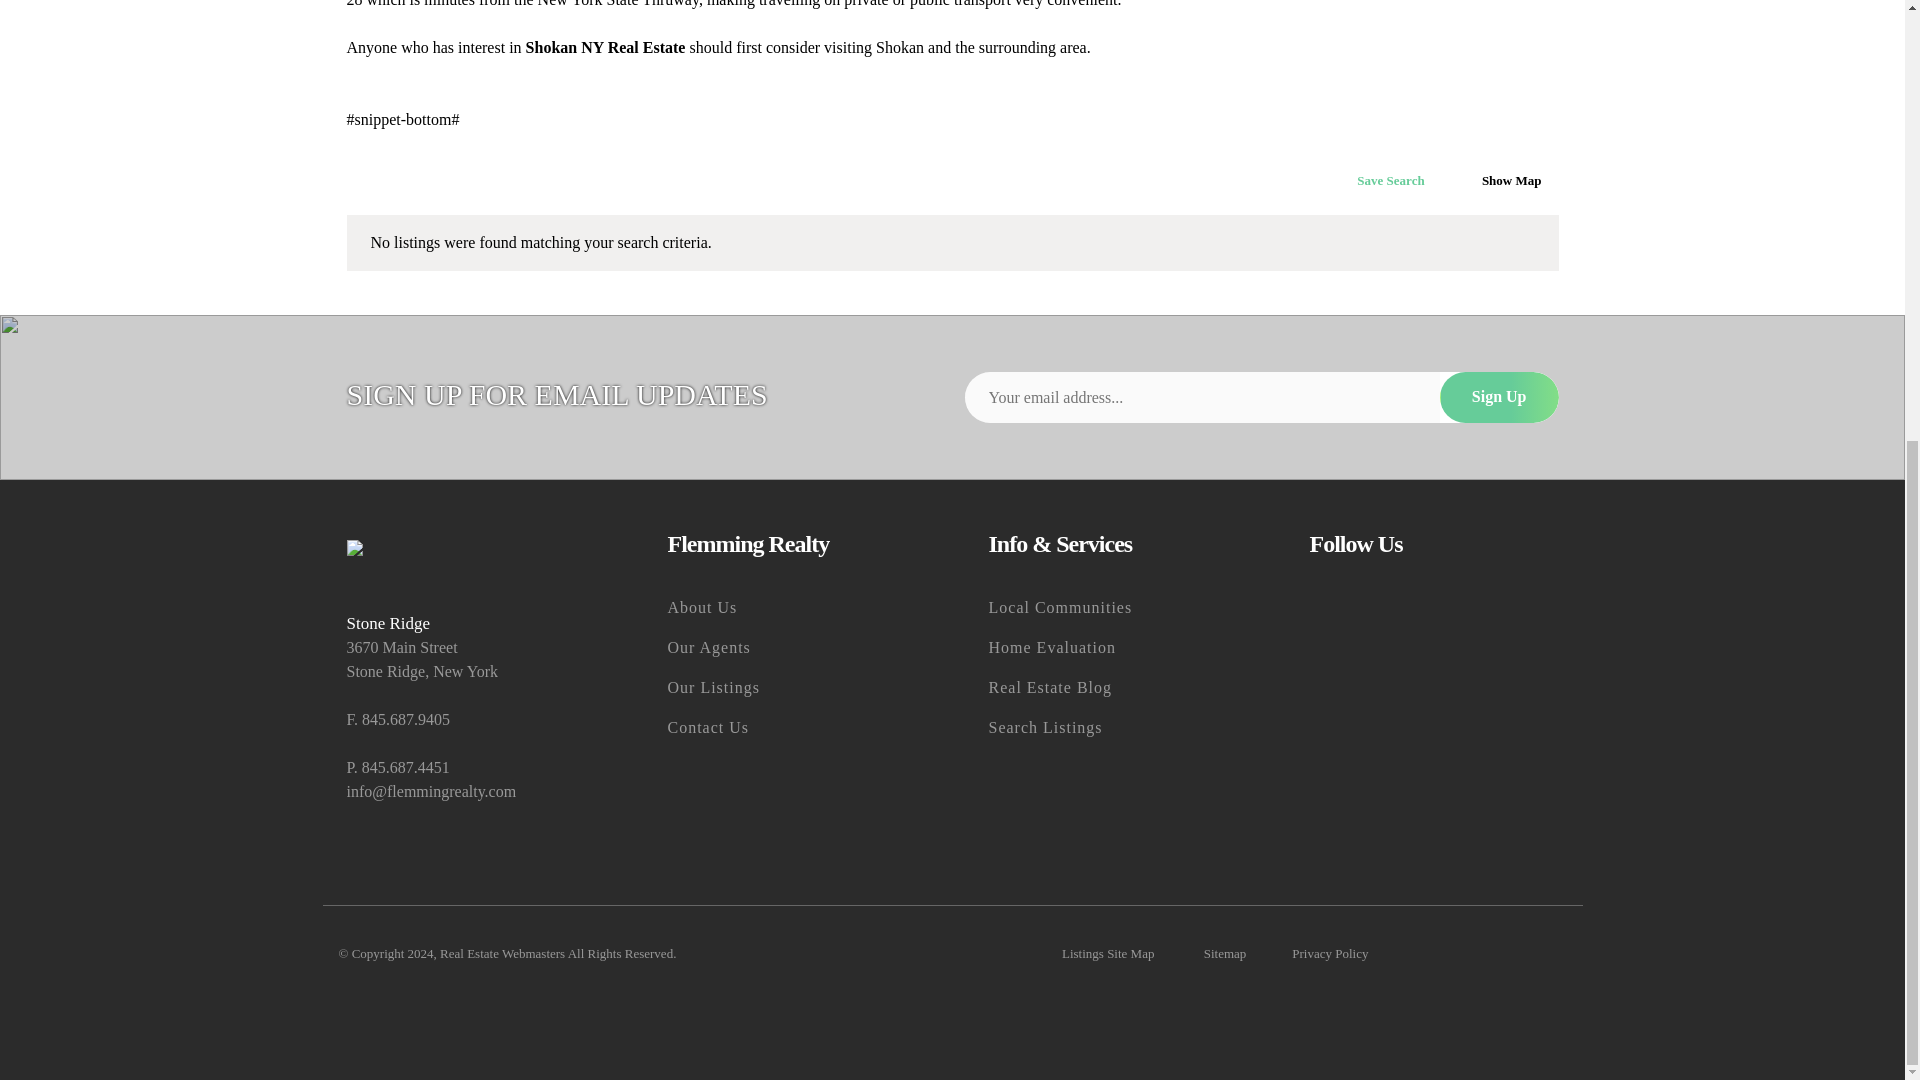 This screenshot has width=1920, height=1080. Describe the element at coordinates (792, 607) in the screenshot. I see `About Us` at that location.